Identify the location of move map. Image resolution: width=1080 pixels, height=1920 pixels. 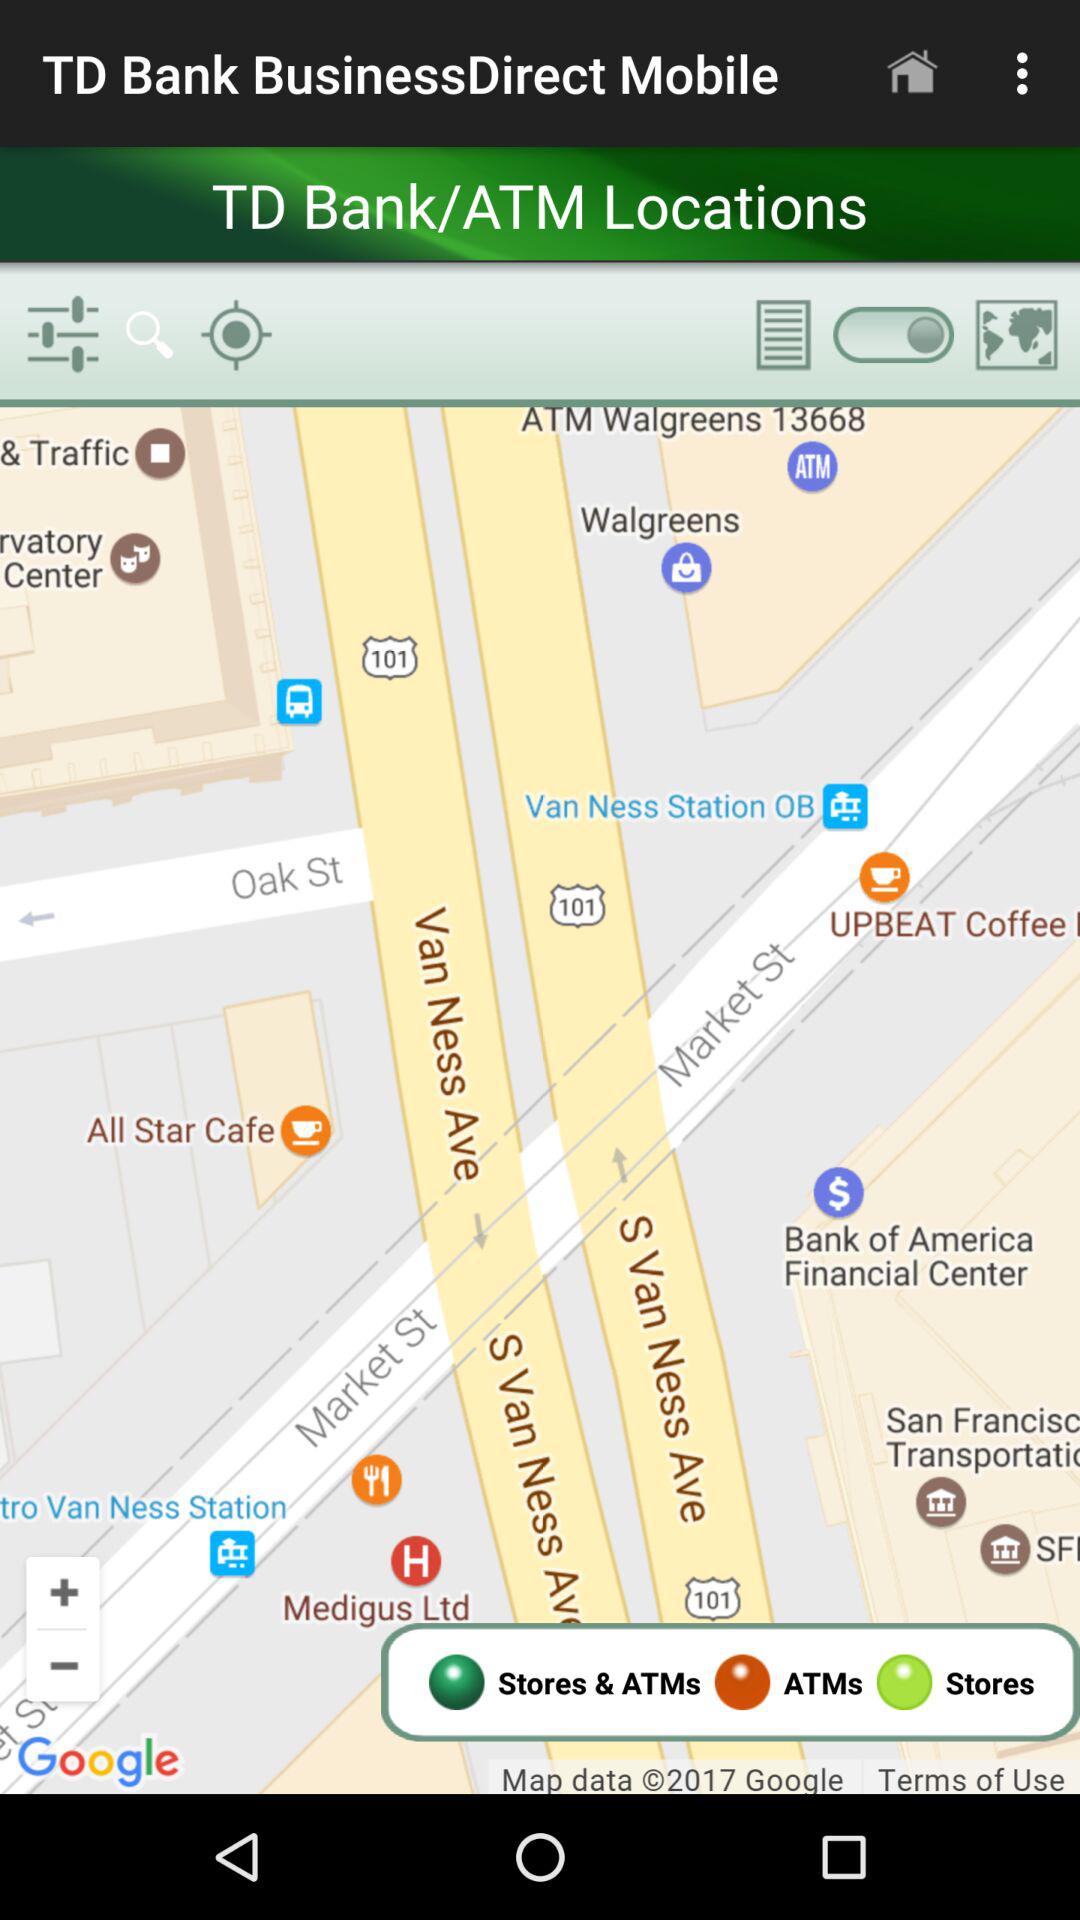
(540, 1100).